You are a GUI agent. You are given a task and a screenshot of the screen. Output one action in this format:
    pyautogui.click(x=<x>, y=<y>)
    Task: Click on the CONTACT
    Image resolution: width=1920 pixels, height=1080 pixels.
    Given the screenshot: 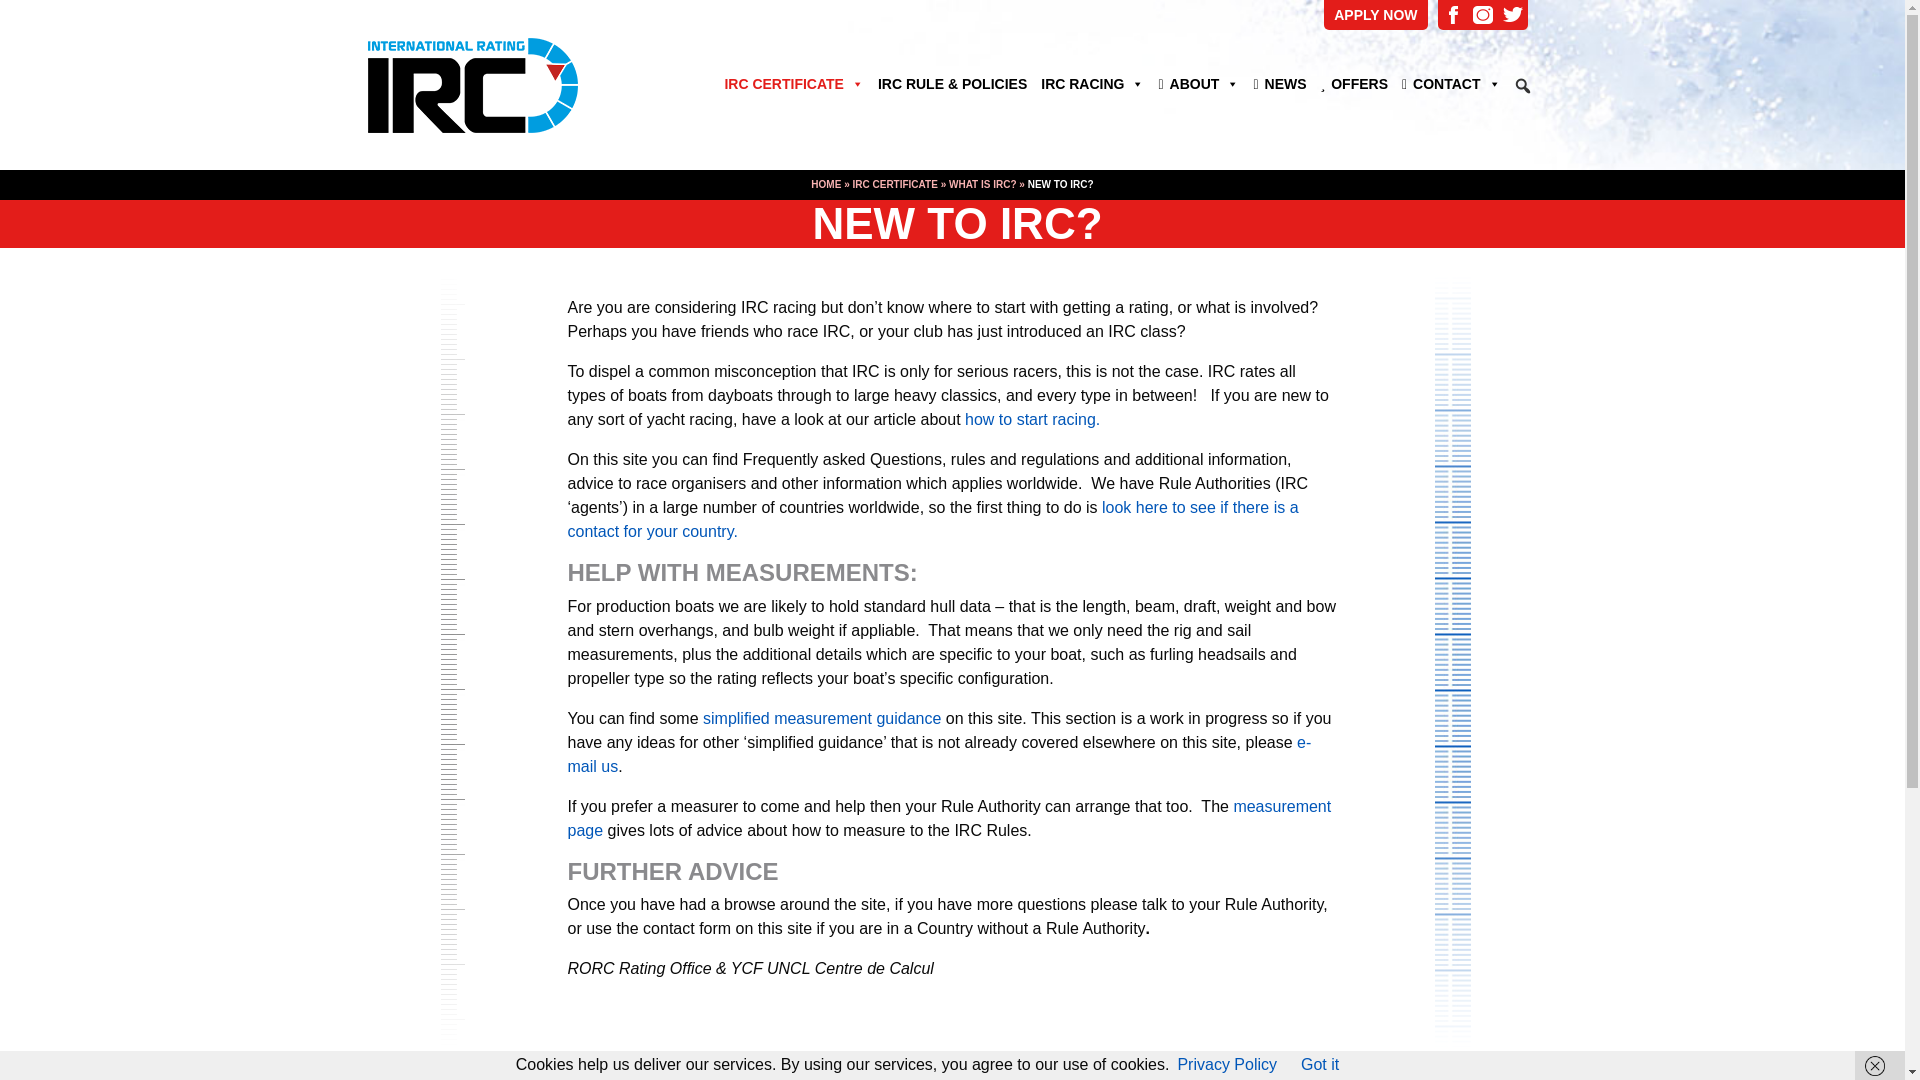 What is the action you would take?
    pyautogui.click(x=1451, y=84)
    